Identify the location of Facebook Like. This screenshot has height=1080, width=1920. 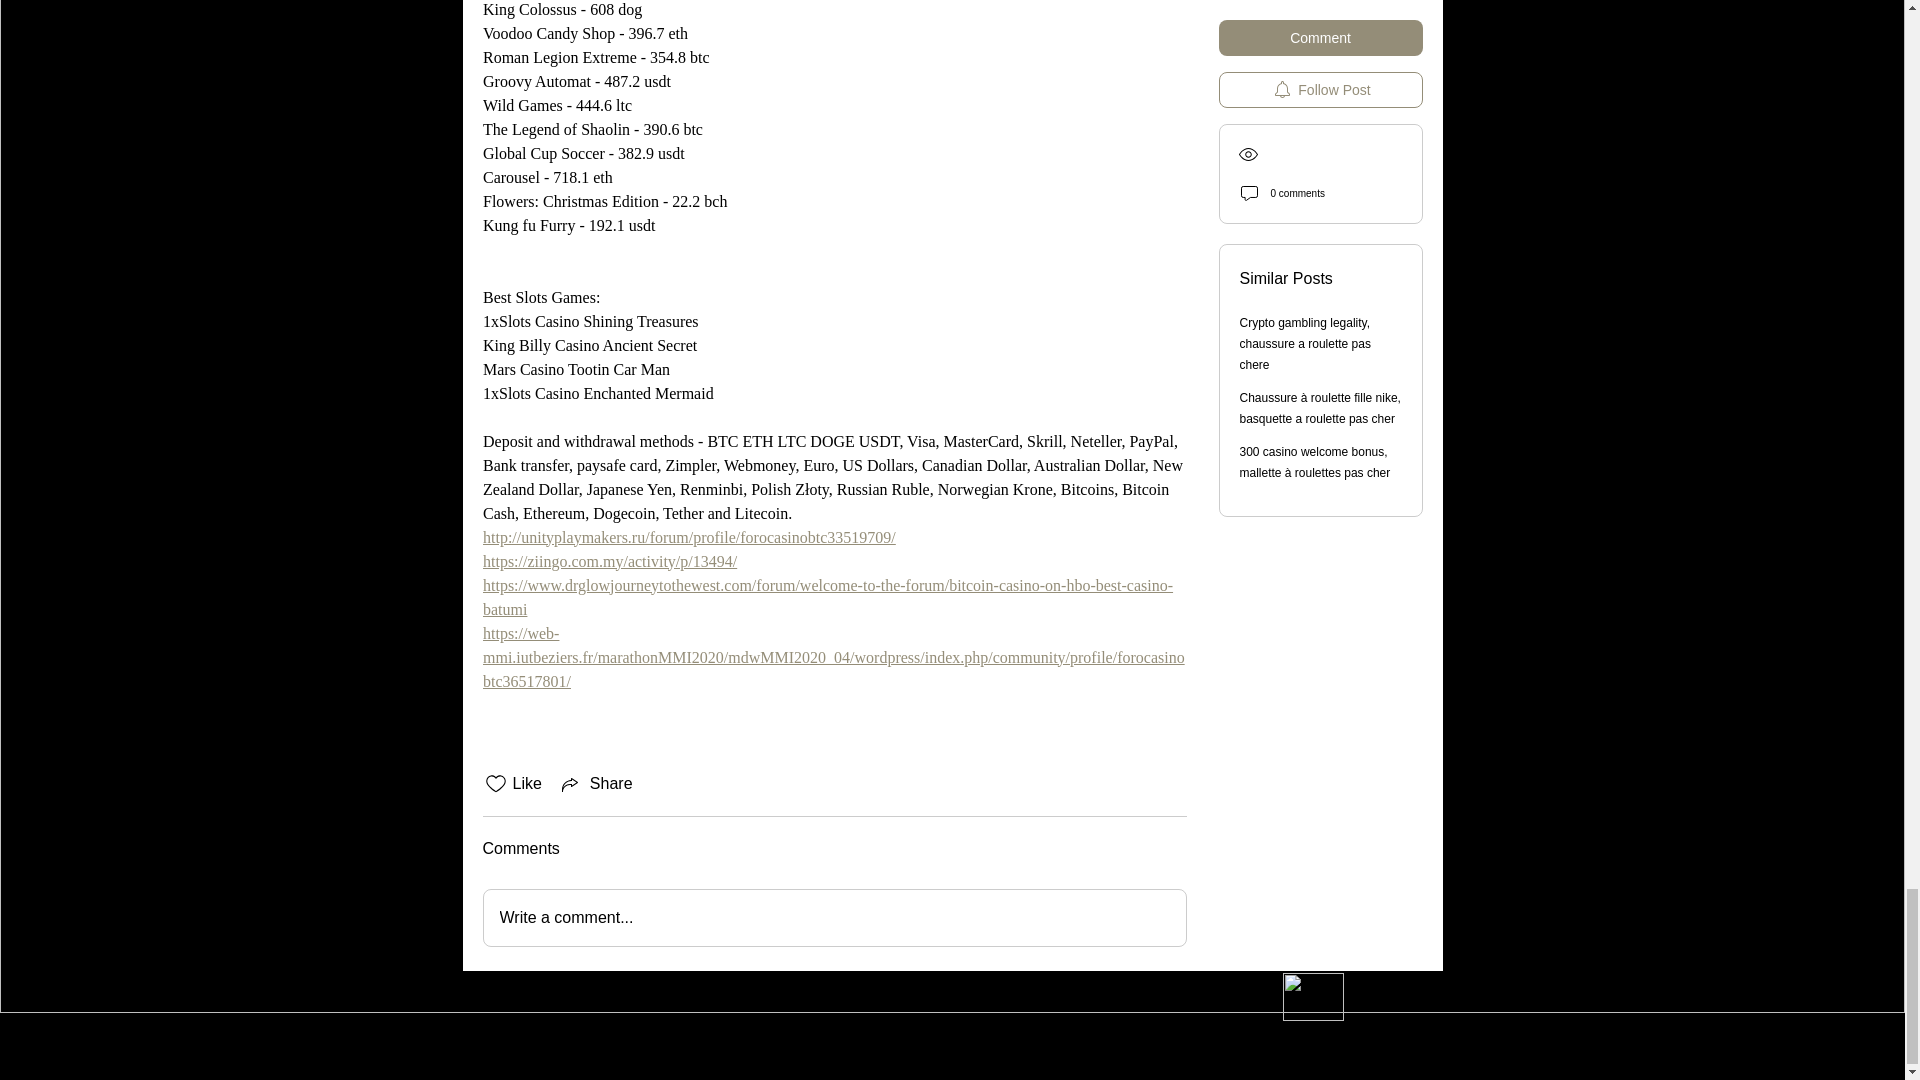
(587, 998).